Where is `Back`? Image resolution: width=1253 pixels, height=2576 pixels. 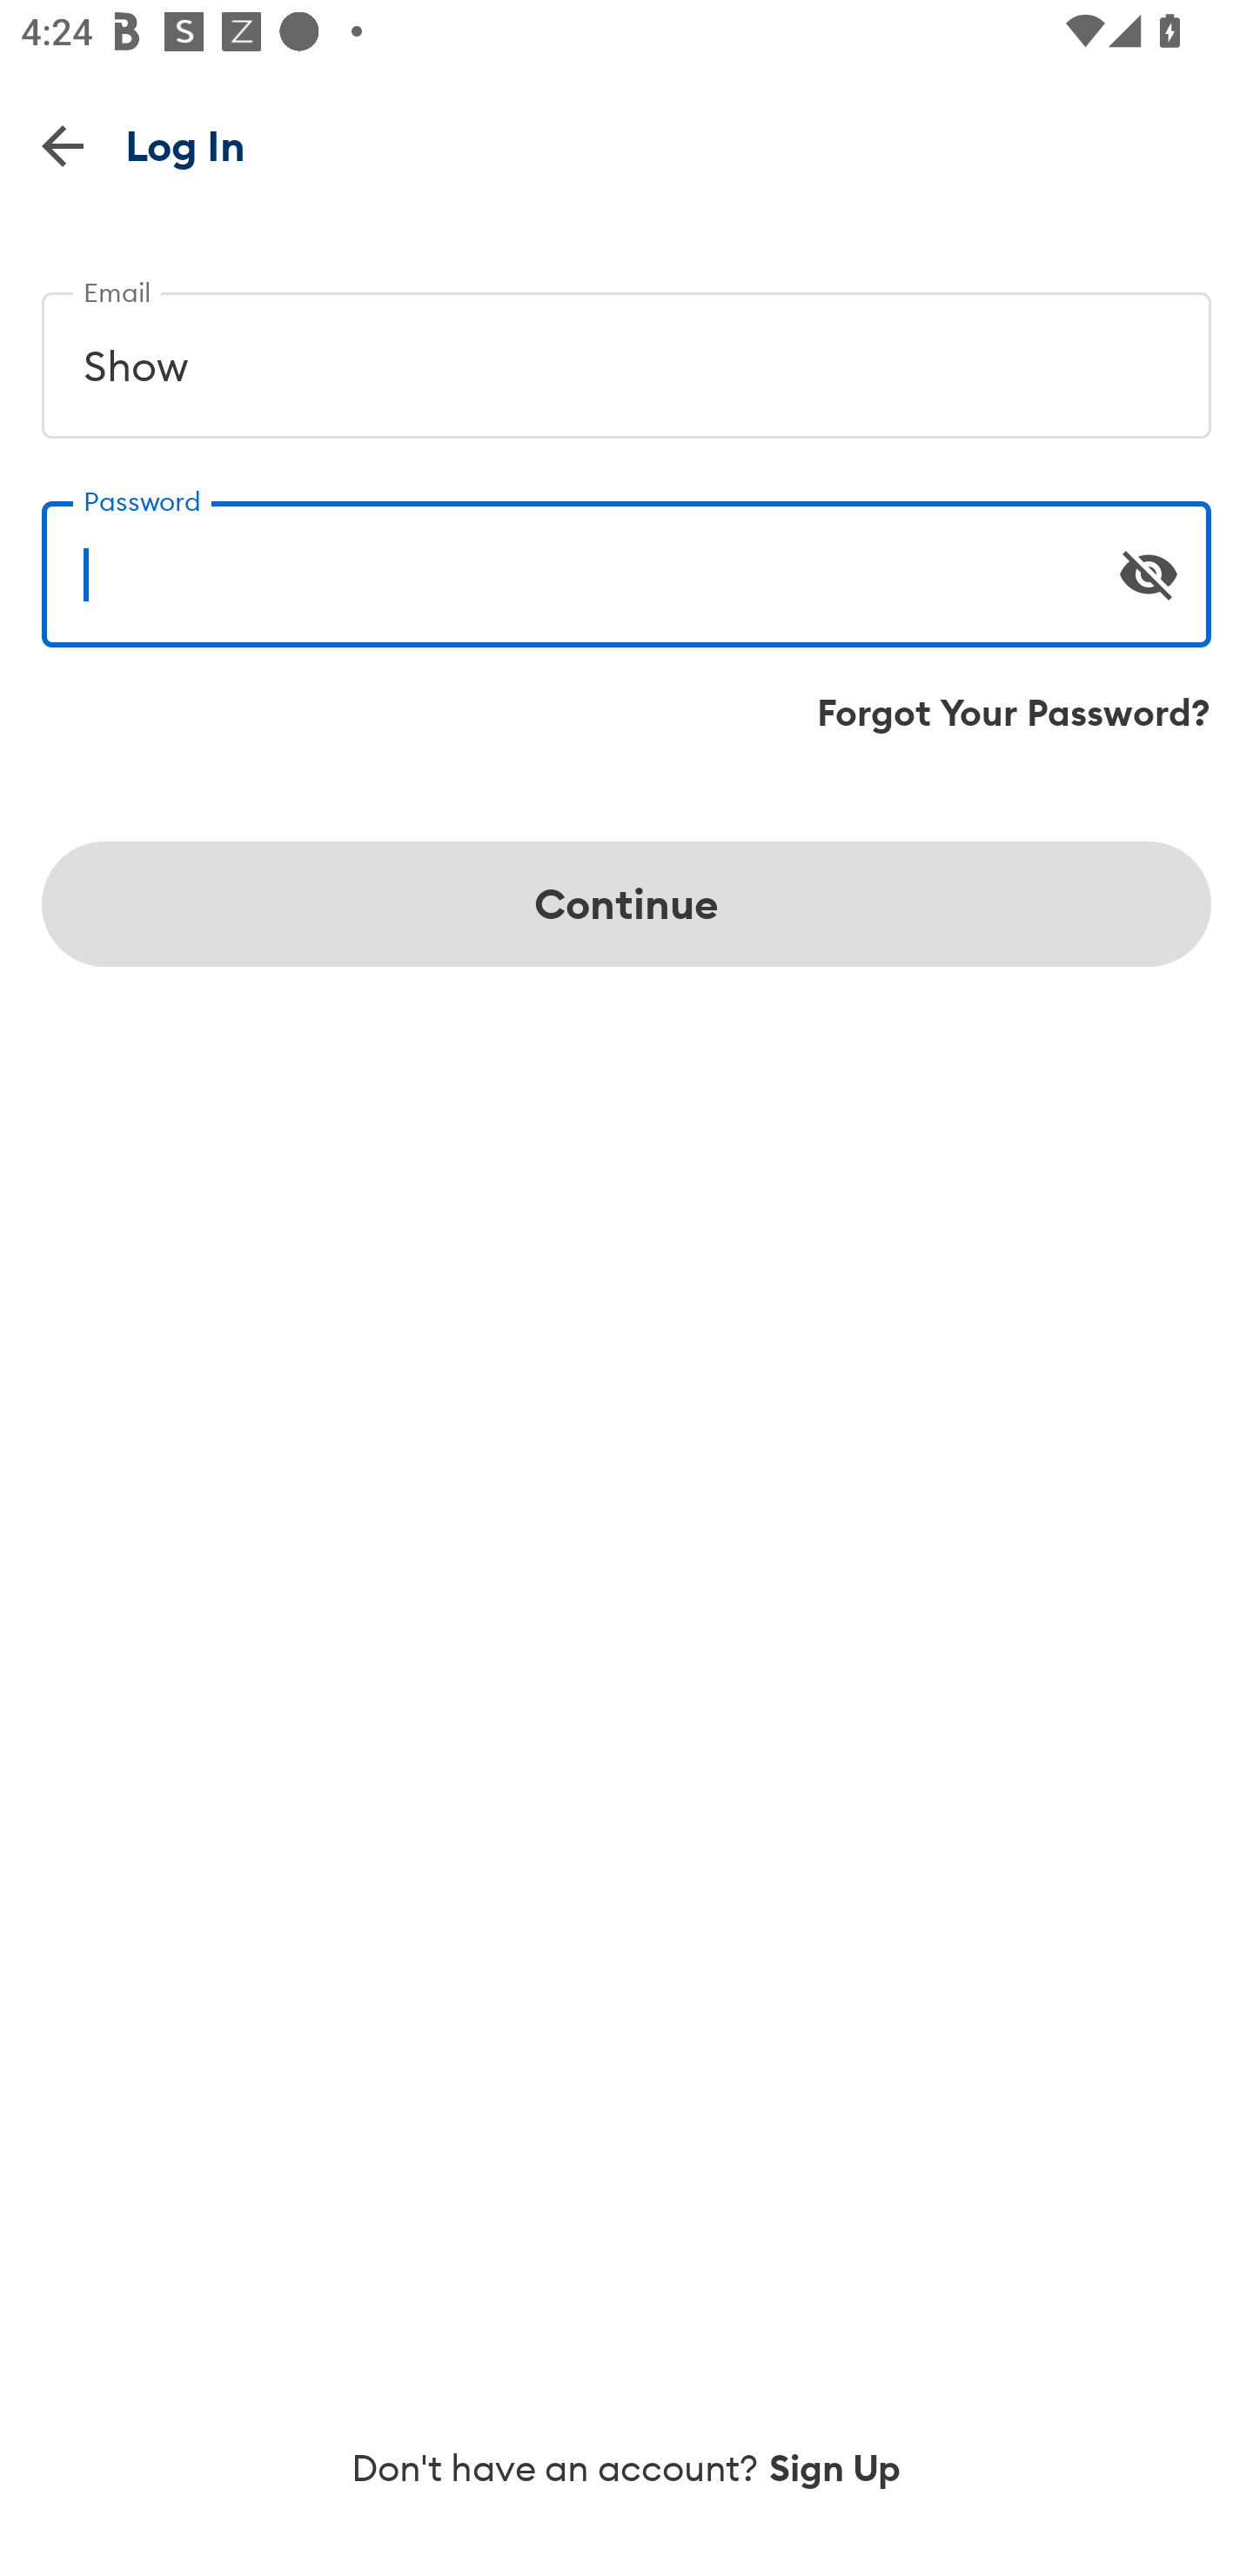 Back is located at coordinates (63, 144).